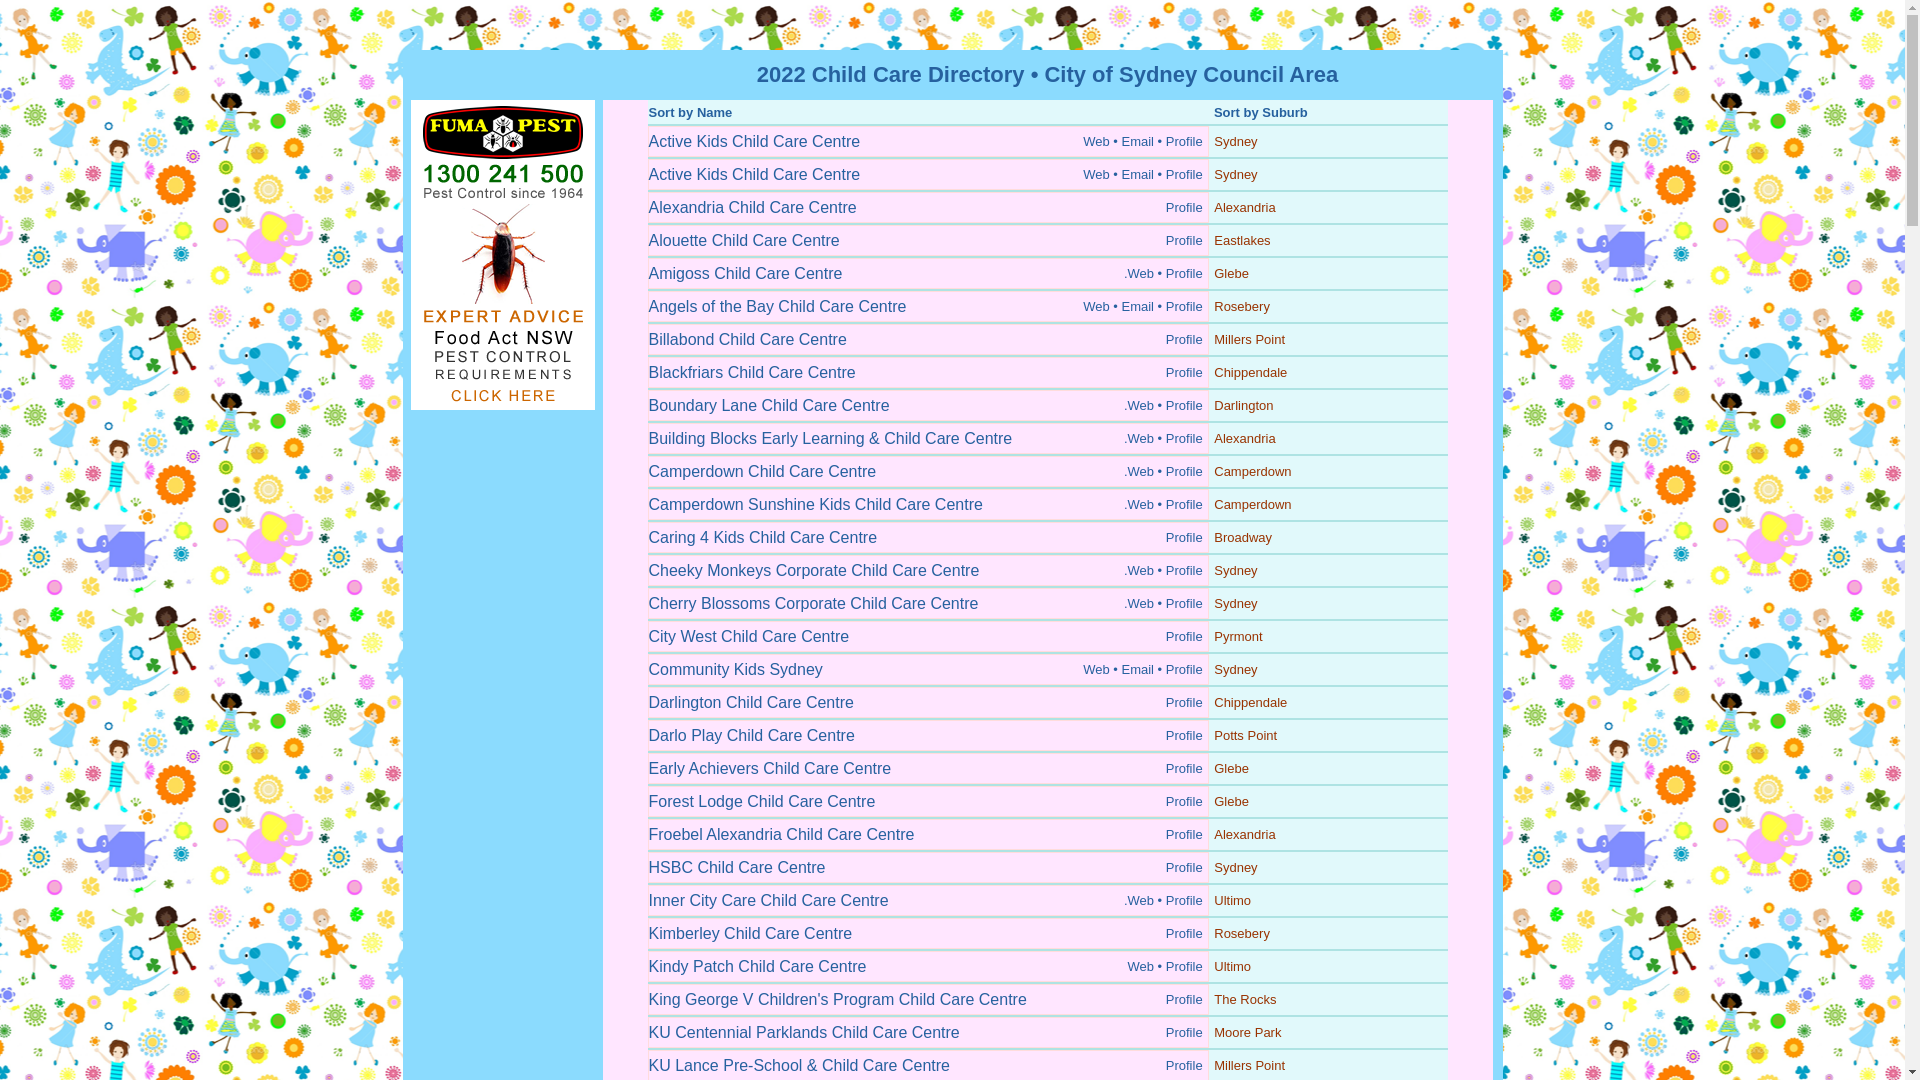 The image size is (1920, 1080). I want to click on Sydney, so click(1236, 868).